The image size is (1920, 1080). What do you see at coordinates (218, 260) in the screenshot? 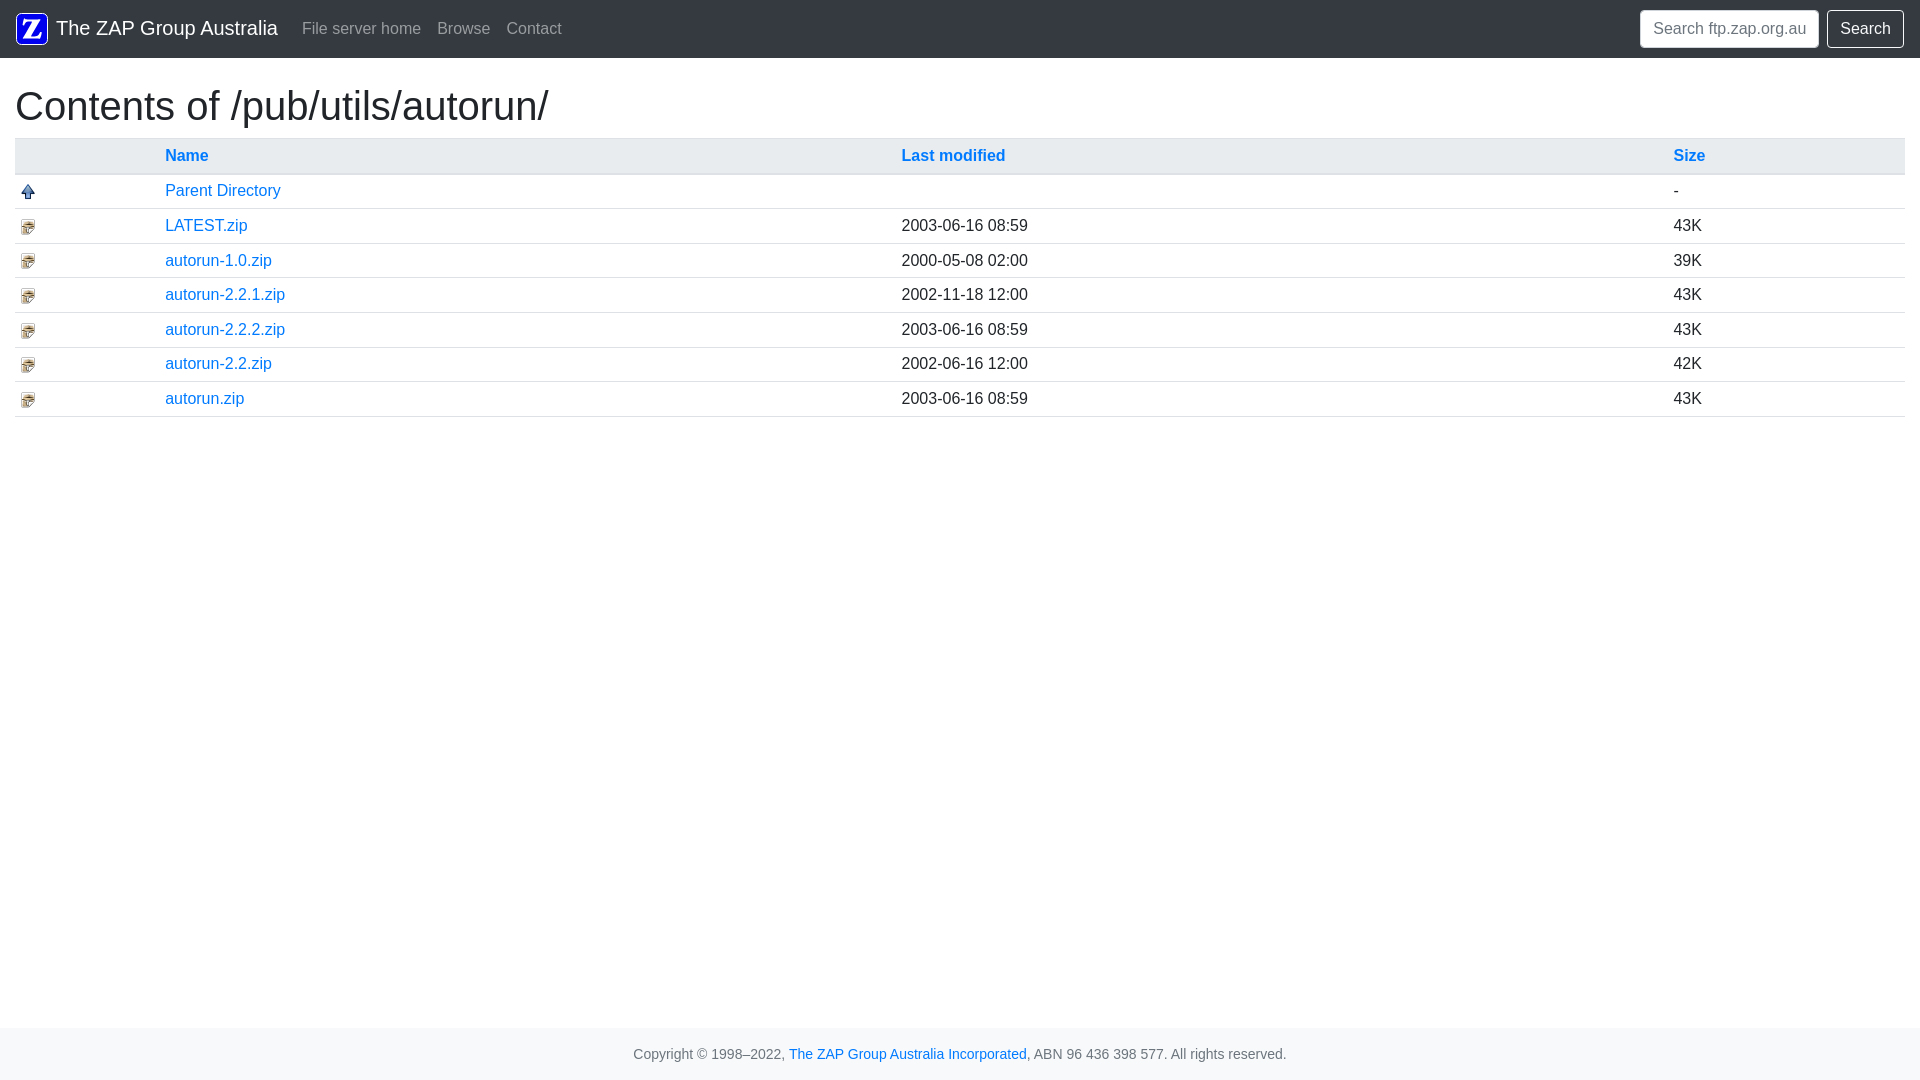
I see `autorun-1.0.zip` at bounding box center [218, 260].